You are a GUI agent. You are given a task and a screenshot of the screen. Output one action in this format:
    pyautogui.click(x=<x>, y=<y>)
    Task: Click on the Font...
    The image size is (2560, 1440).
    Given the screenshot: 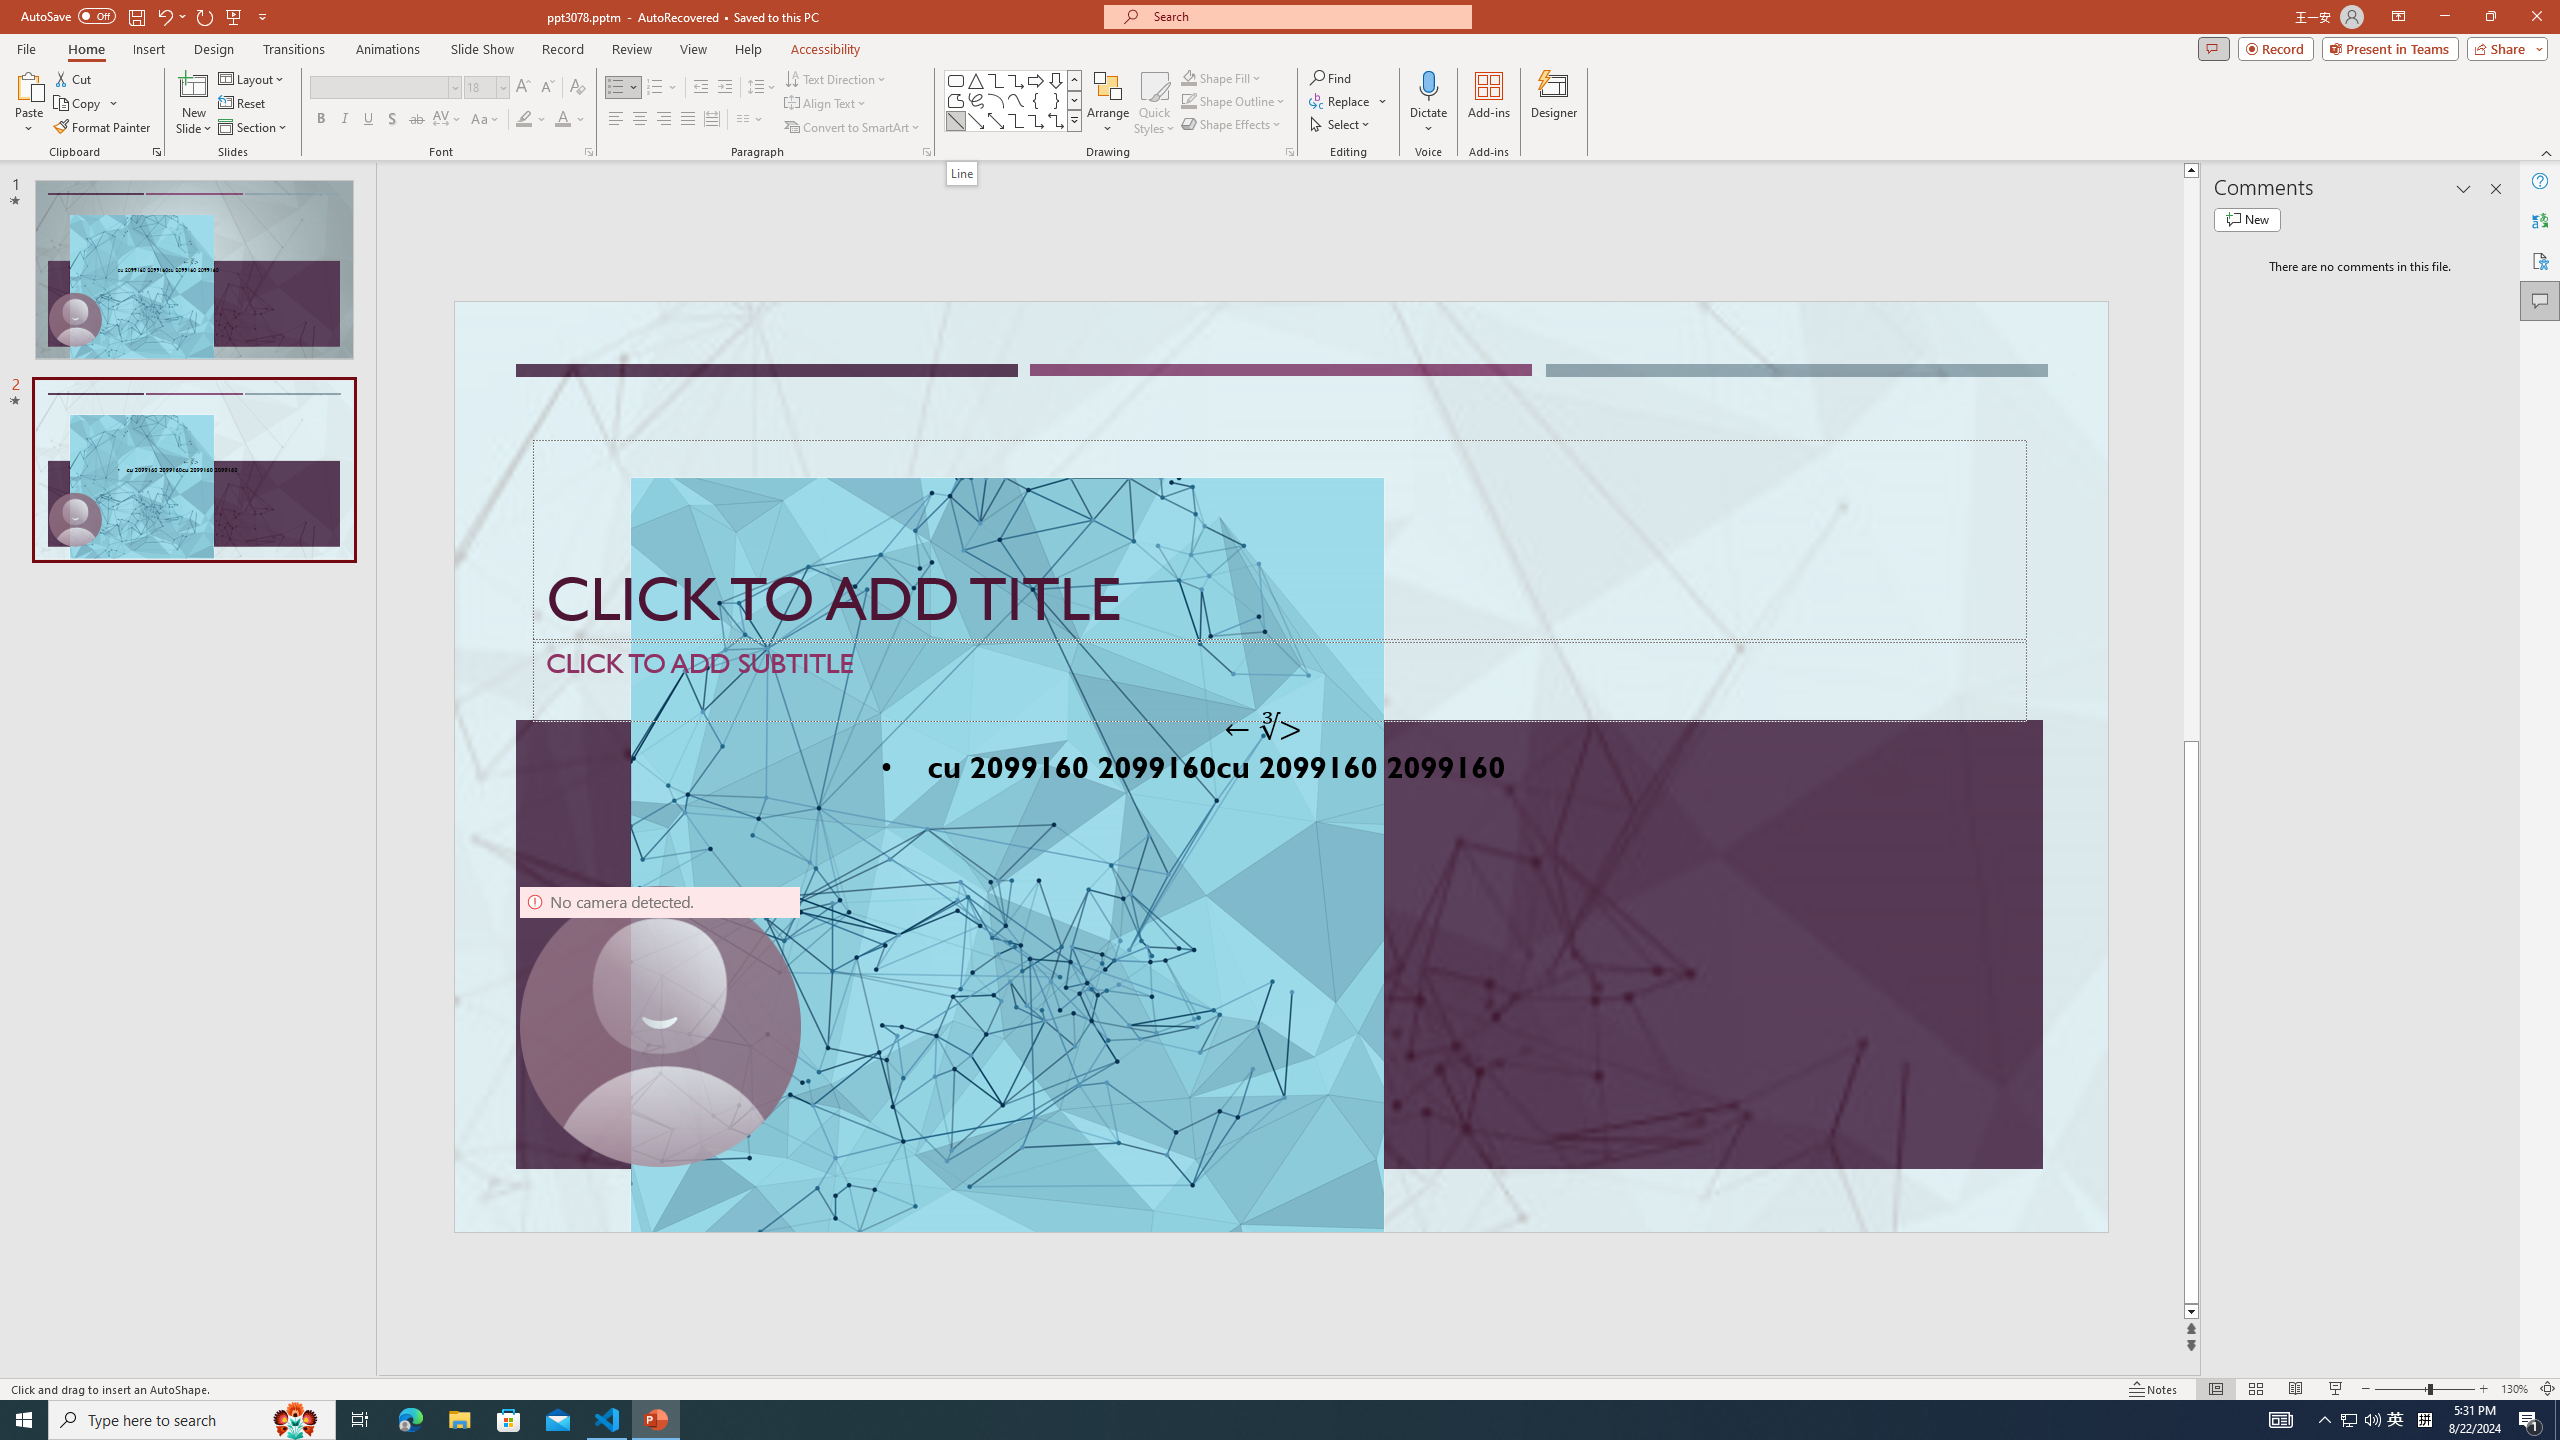 What is the action you would take?
    pyautogui.click(x=588, y=152)
    